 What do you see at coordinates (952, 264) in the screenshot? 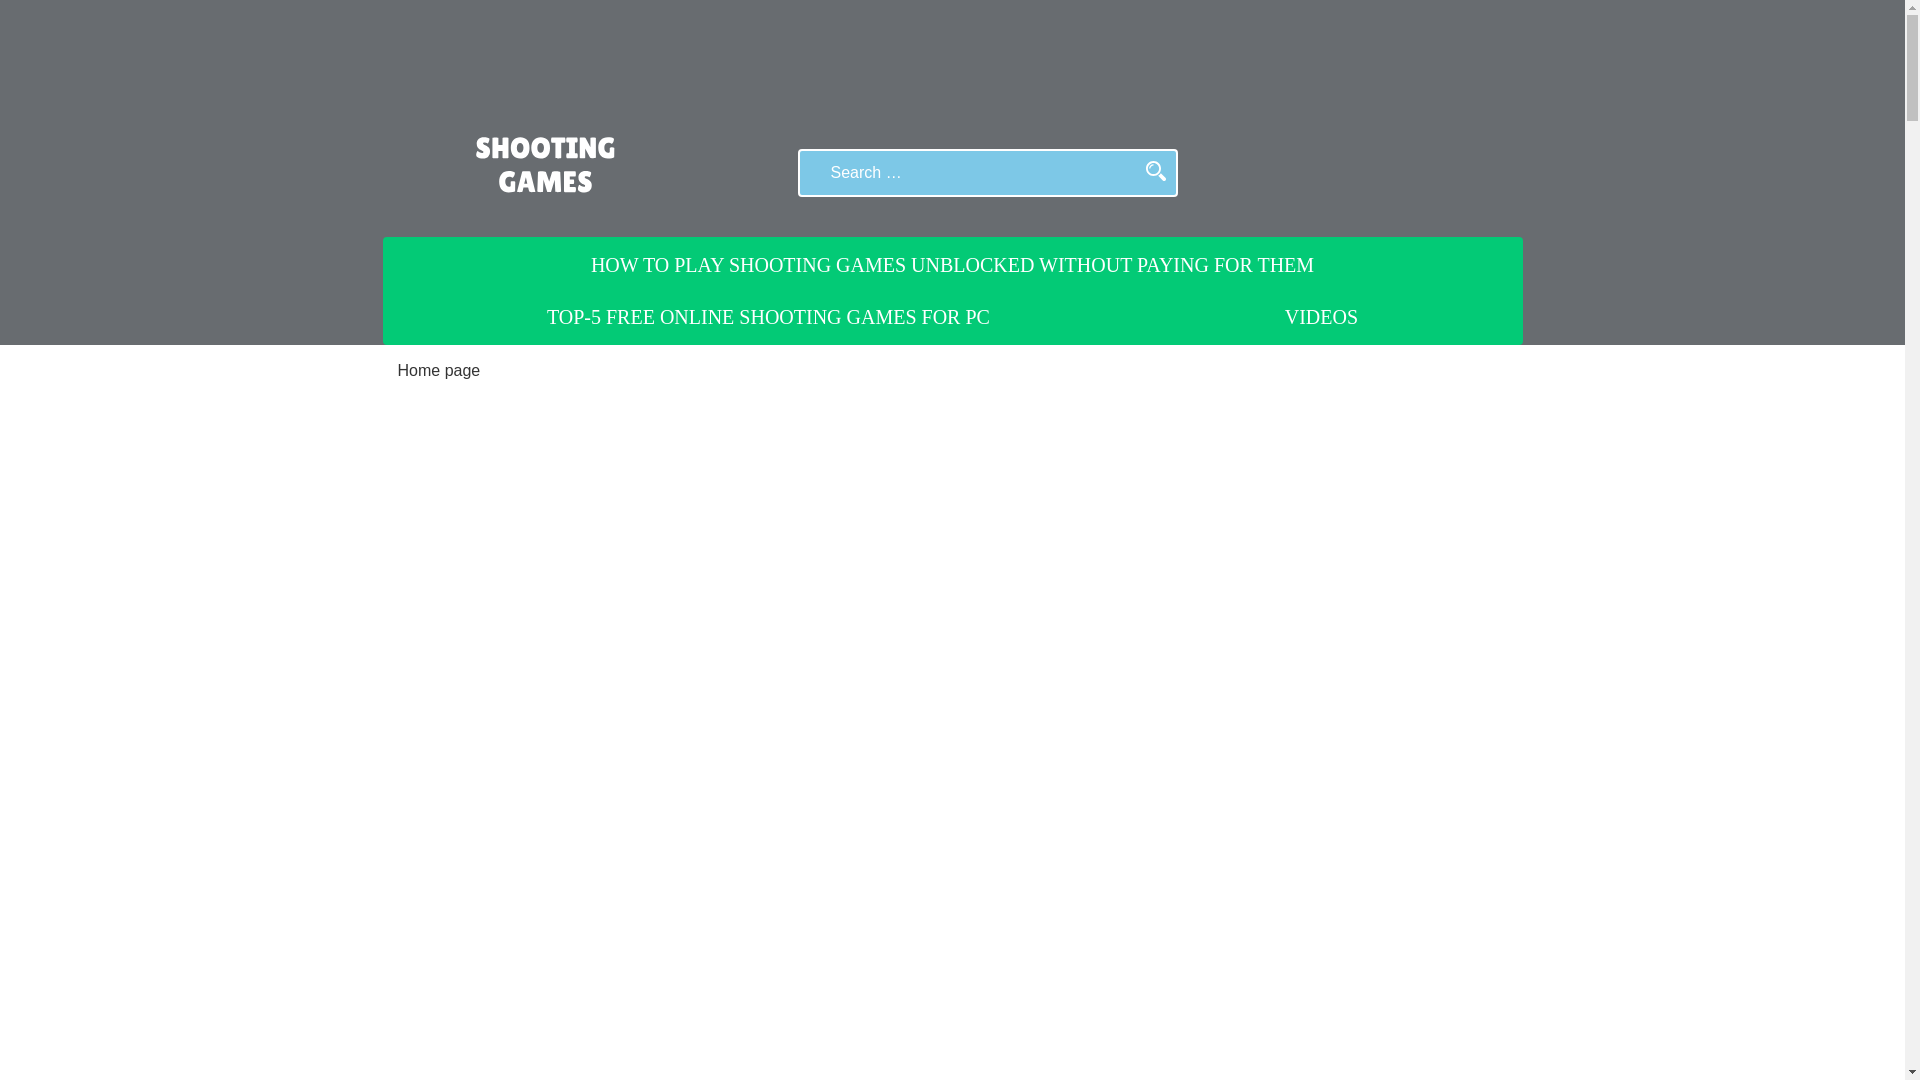
I see `HOW TO PLAY SHOOTING GAMES UNBLOCKED WITHOUT PAYING FOR THEM` at bounding box center [952, 264].